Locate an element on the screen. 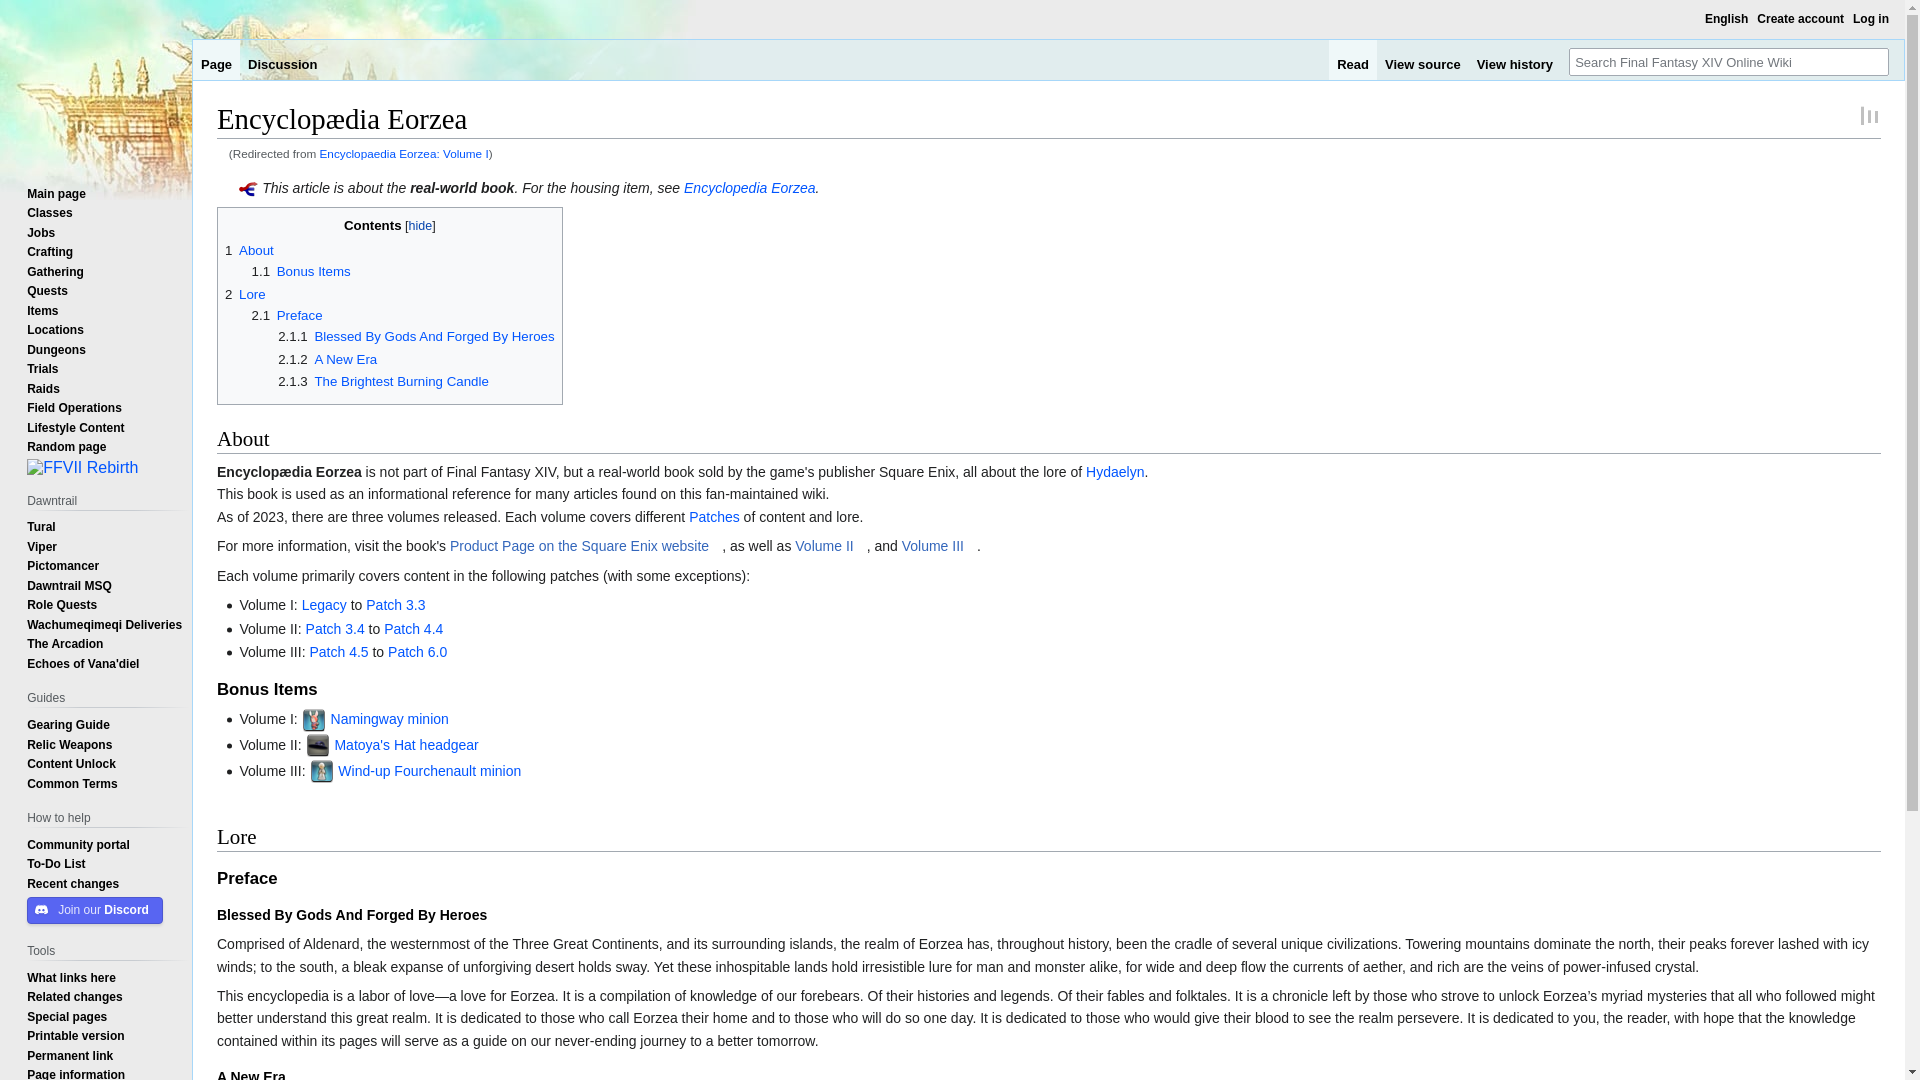 Image resolution: width=1920 pixels, height=1080 pixels. 2 Lore is located at coordinates (245, 294).